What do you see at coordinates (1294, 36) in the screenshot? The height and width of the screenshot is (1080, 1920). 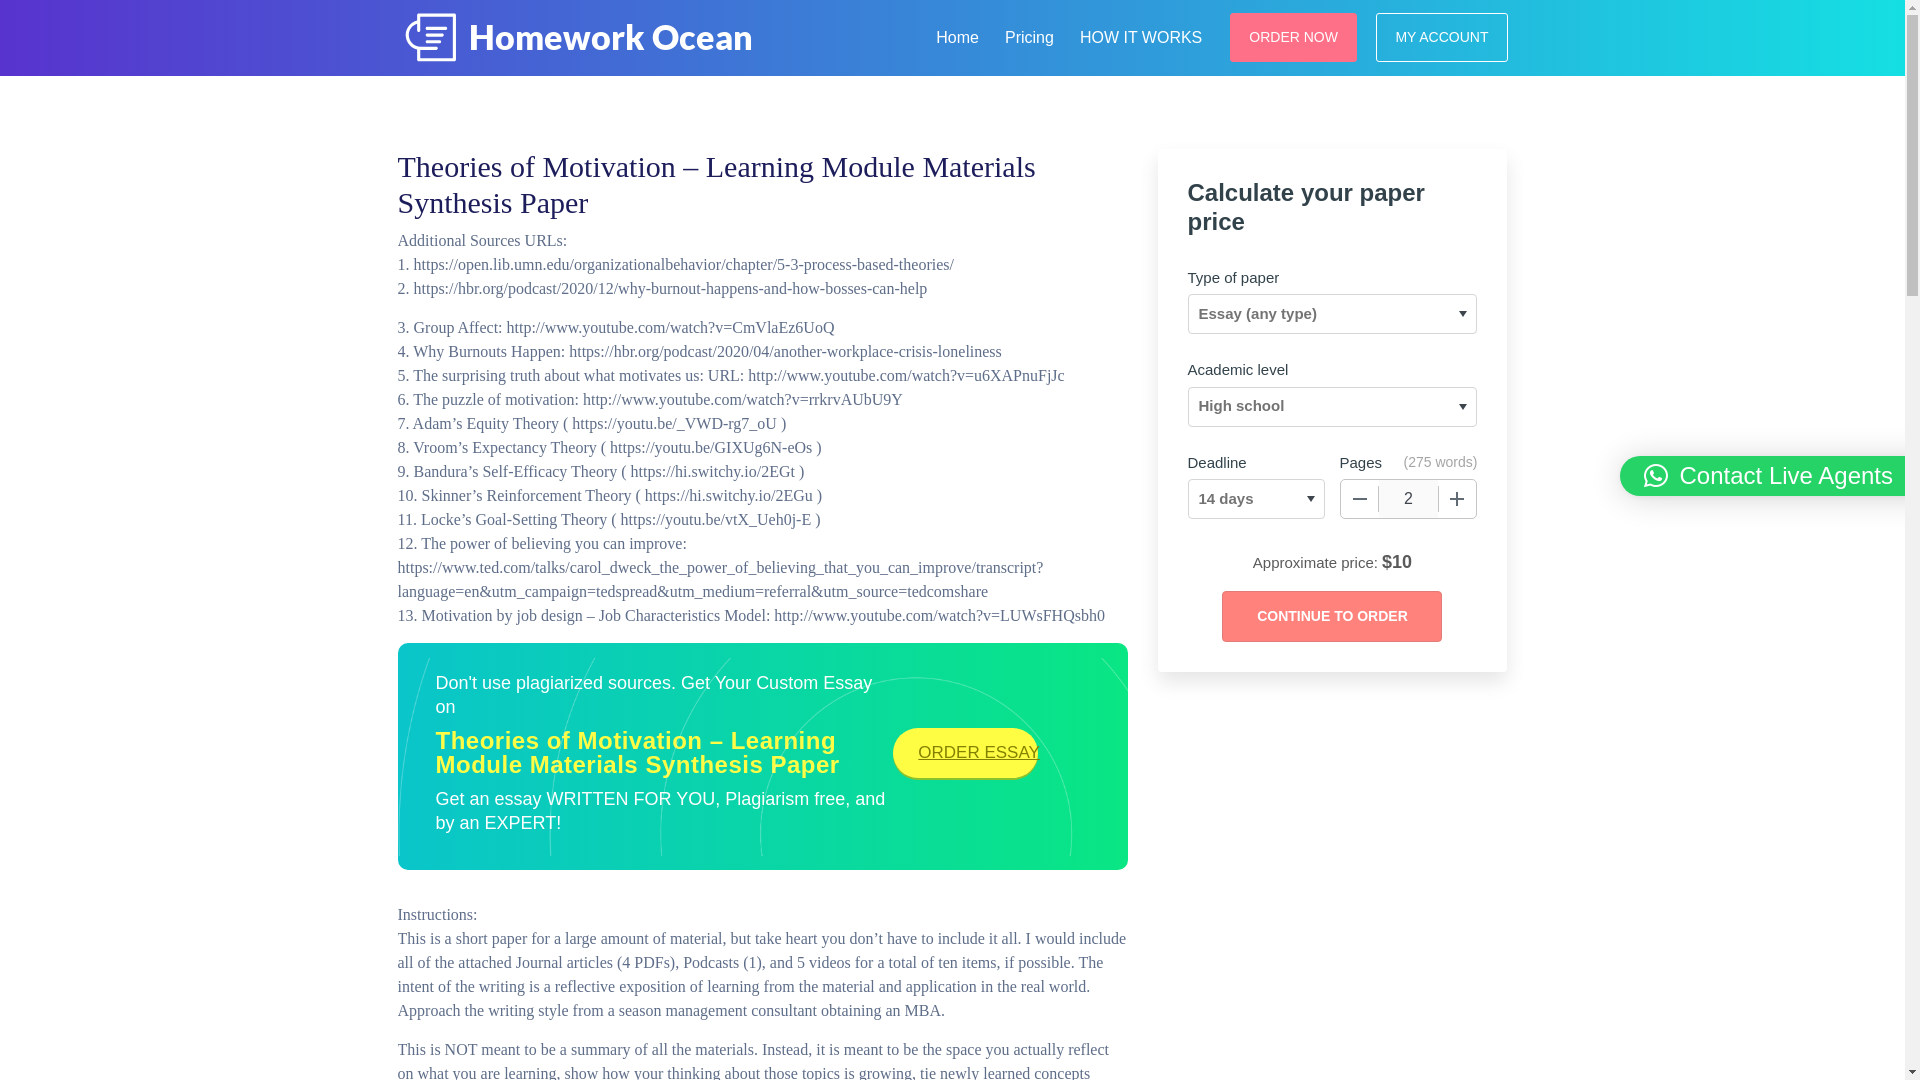 I see `ORDER NOW` at bounding box center [1294, 36].